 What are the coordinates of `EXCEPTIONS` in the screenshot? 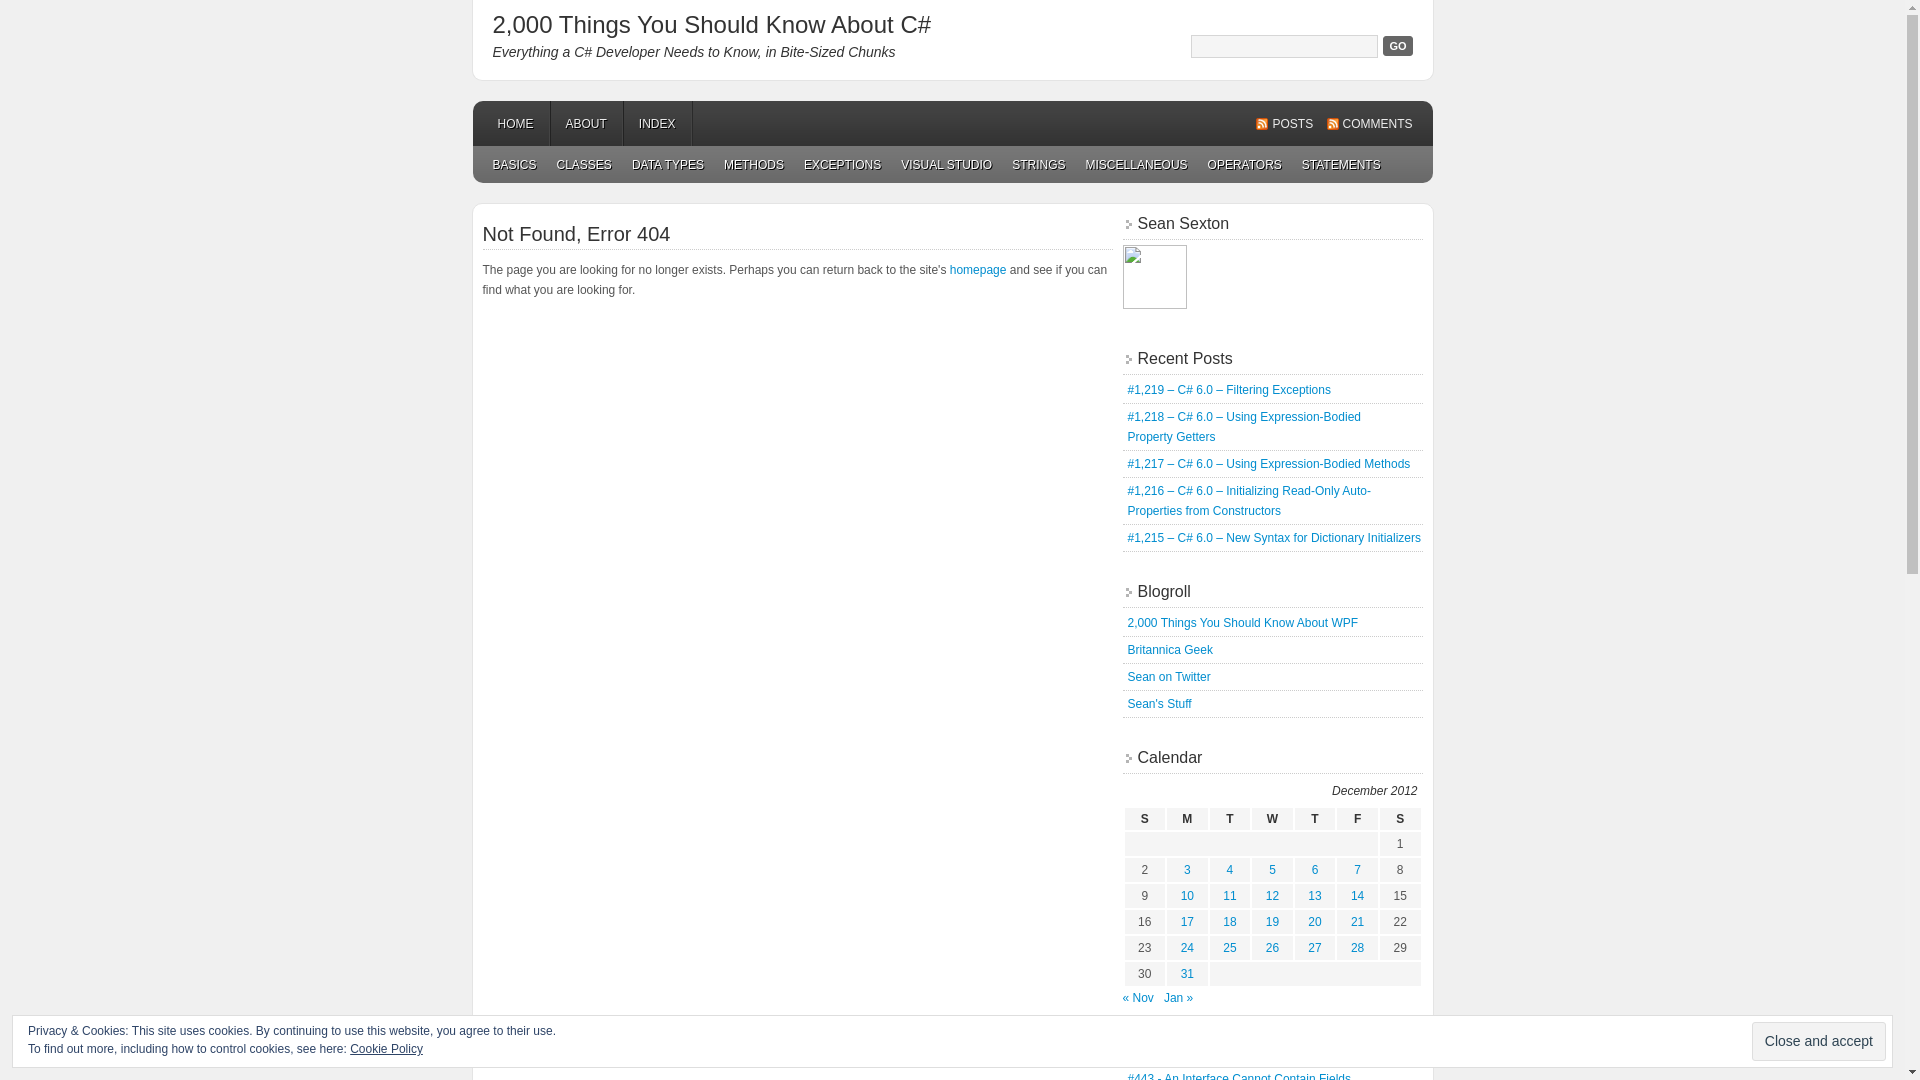 It's located at (842, 164).